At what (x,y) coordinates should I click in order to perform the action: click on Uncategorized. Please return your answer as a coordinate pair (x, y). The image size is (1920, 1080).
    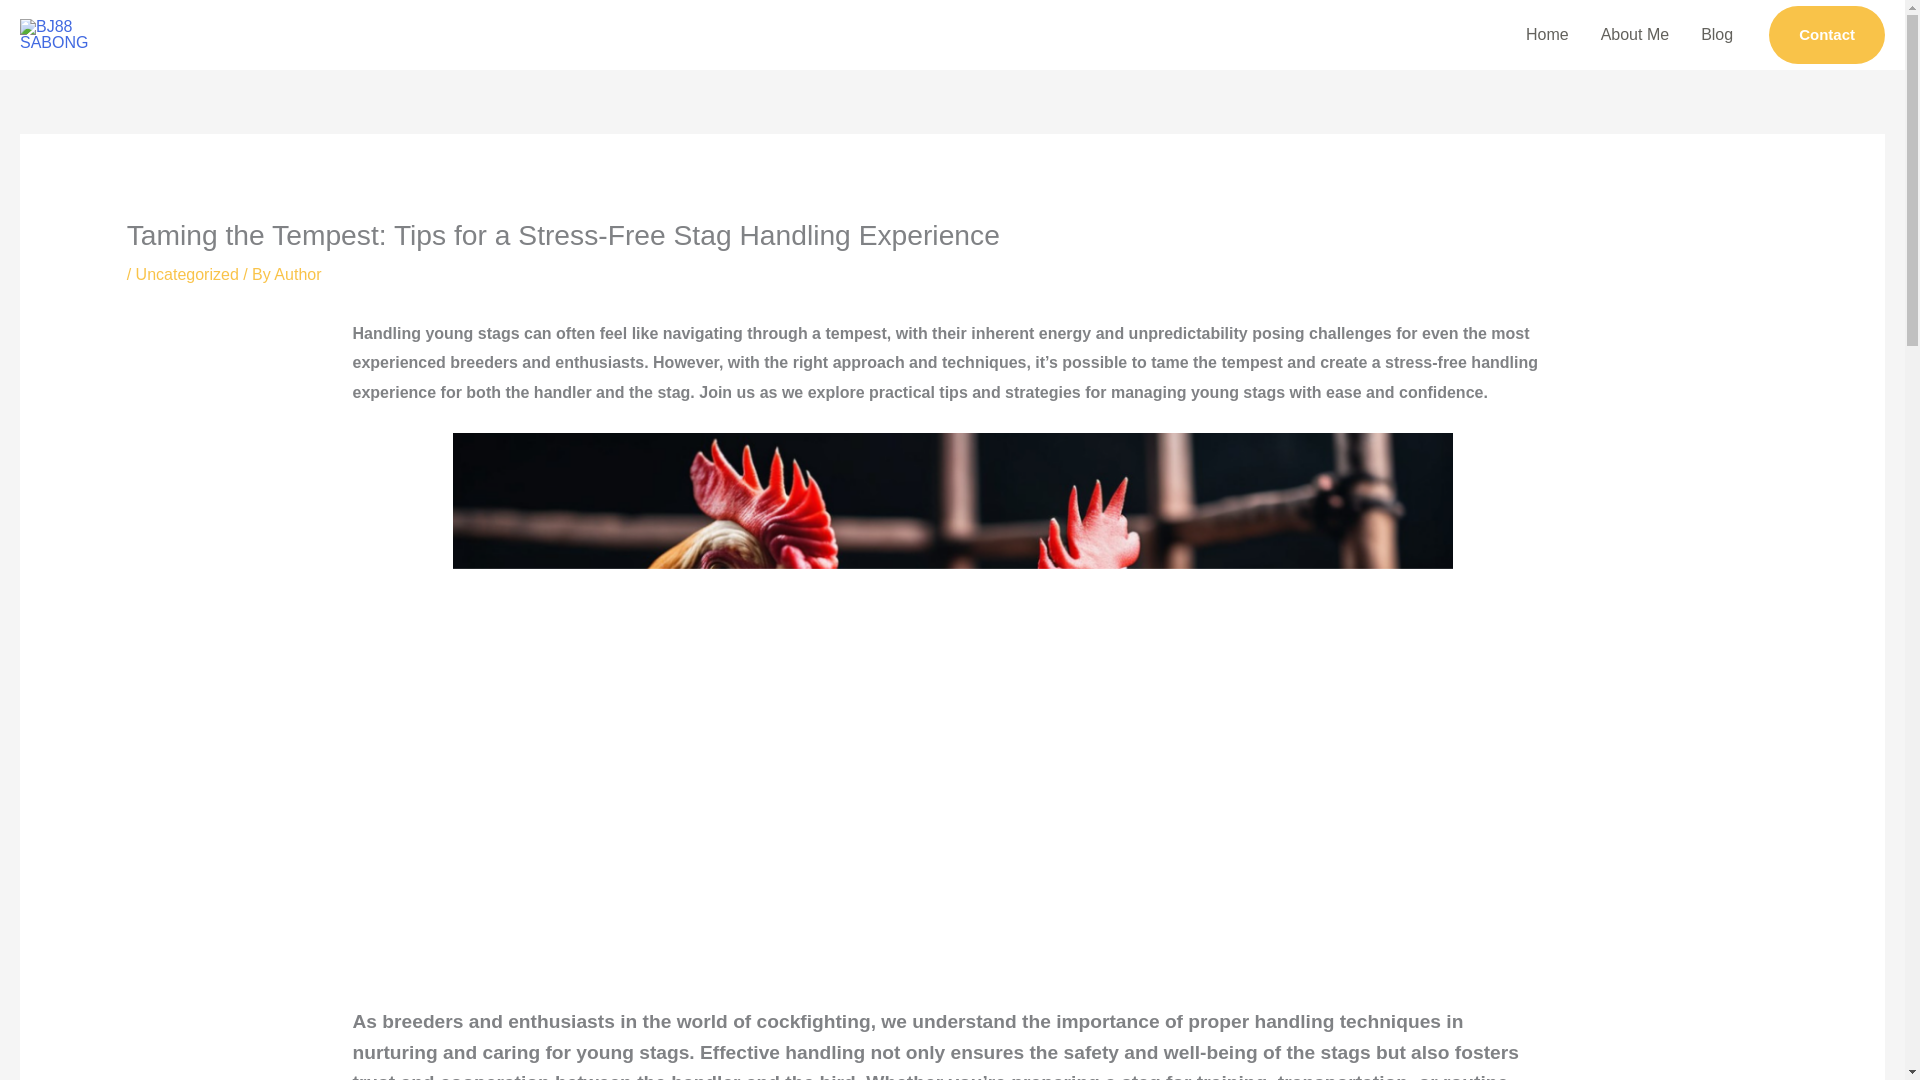
    Looking at the image, I should click on (187, 274).